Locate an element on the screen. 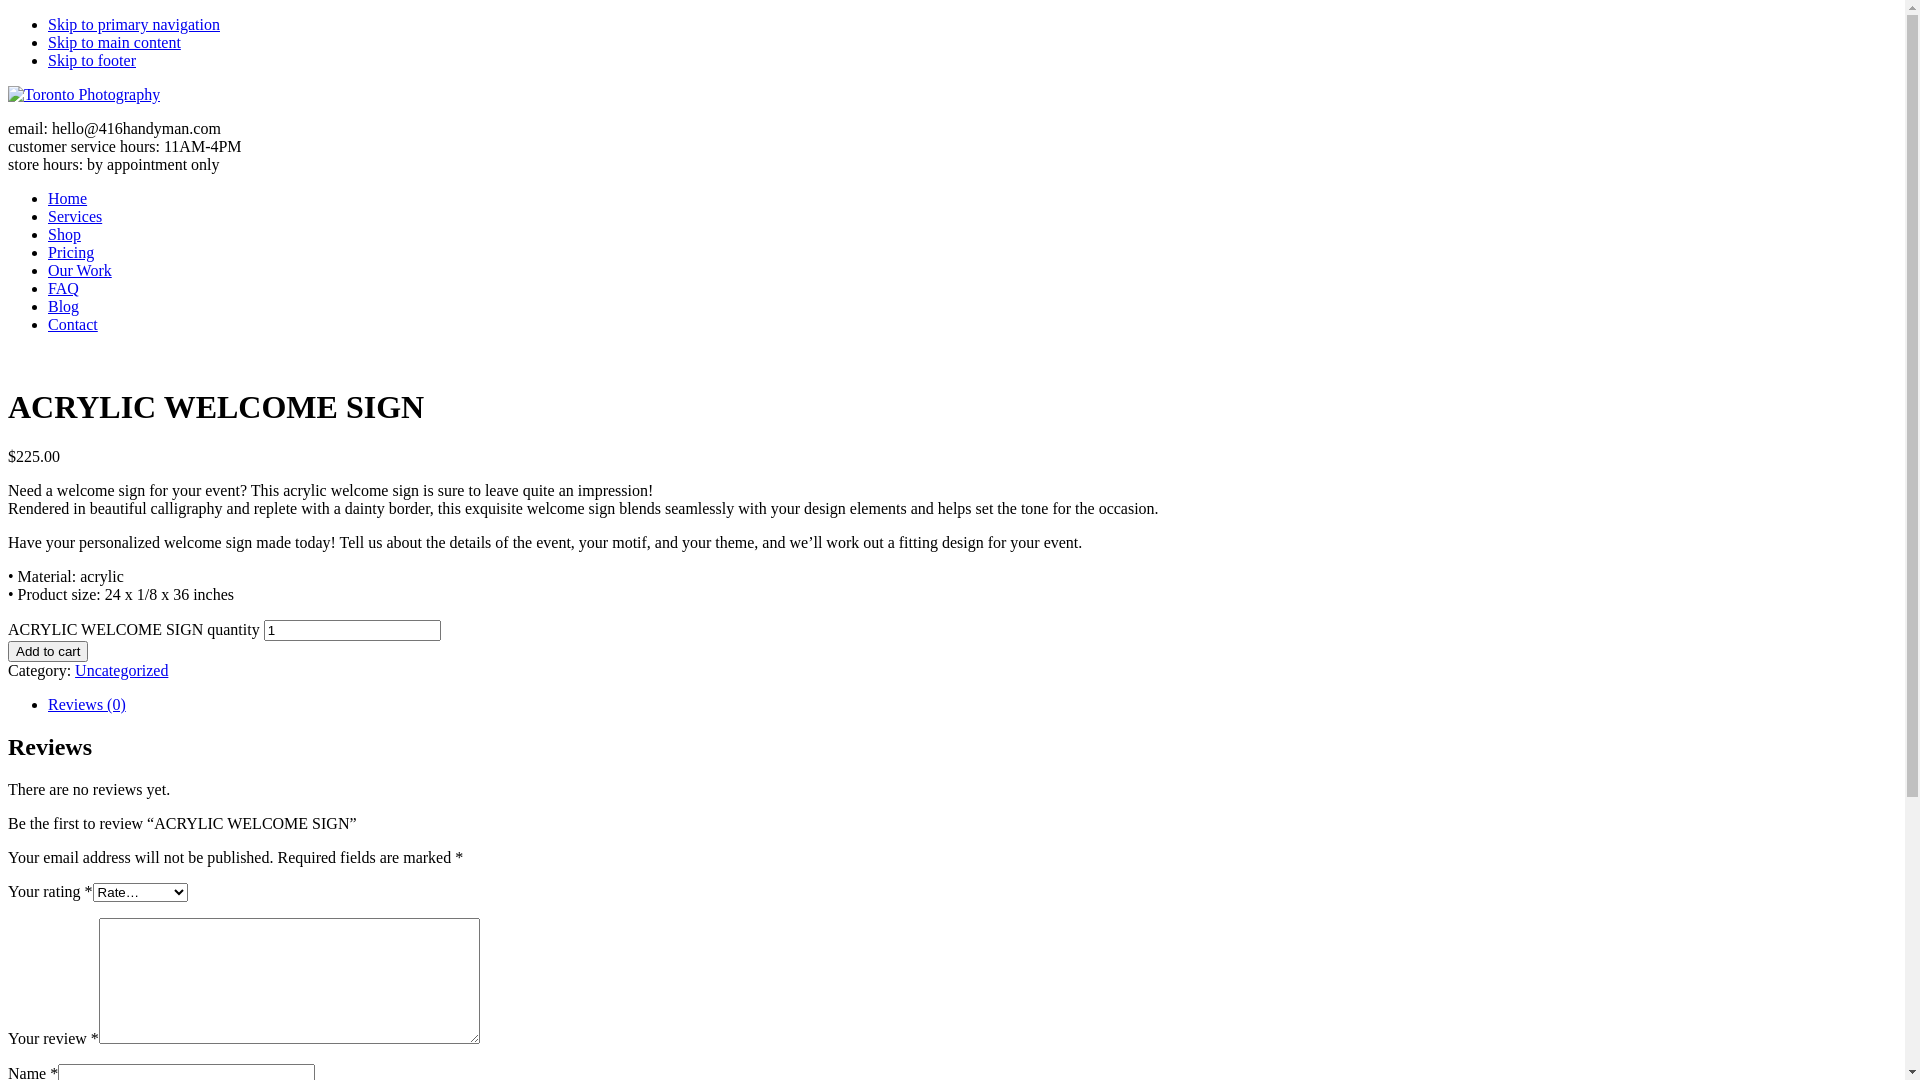 Image resolution: width=1920 pixels, height=1080 pixels. Uncategorized is located at coordinates (122, 670).